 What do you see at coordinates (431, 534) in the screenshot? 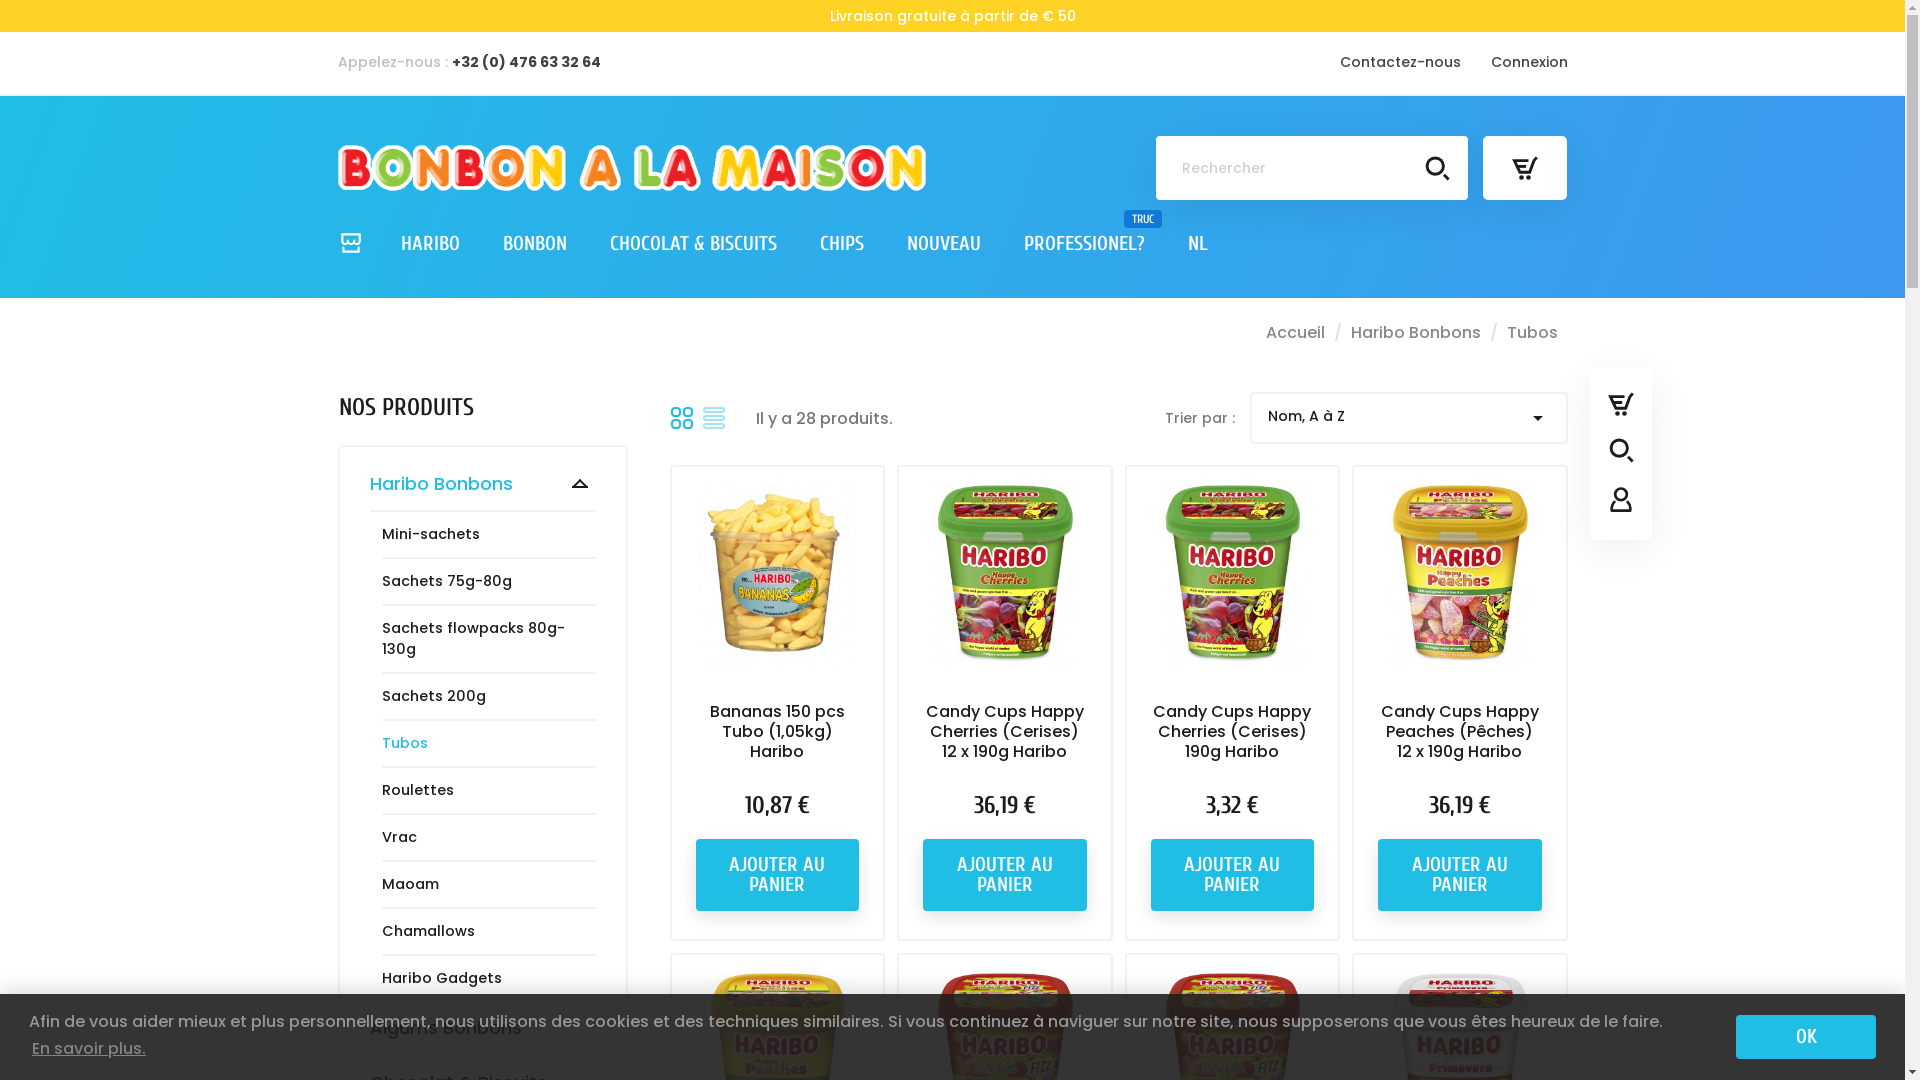
I see `Mini-sachets` at bounding box center [431, 534].